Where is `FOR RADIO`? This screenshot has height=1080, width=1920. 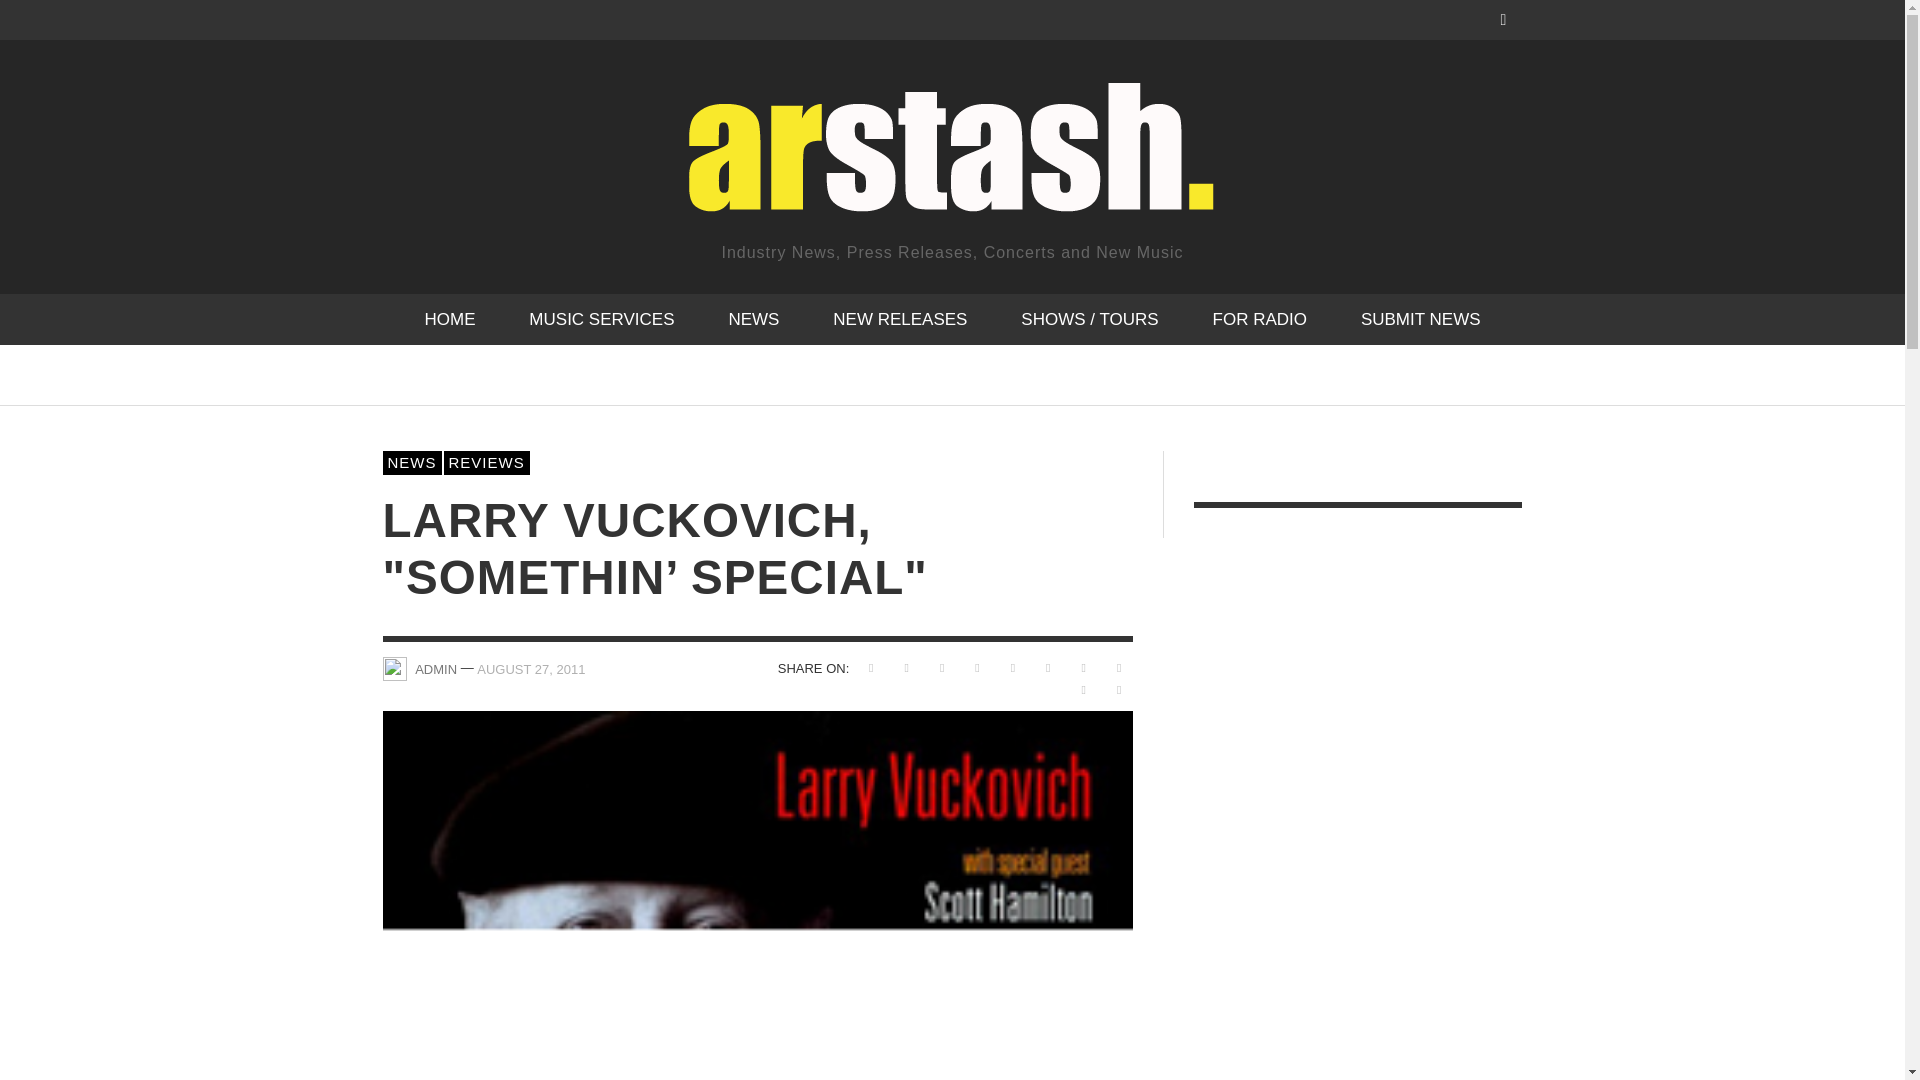
FOR RADIO is located at coordinates (1260, 318).